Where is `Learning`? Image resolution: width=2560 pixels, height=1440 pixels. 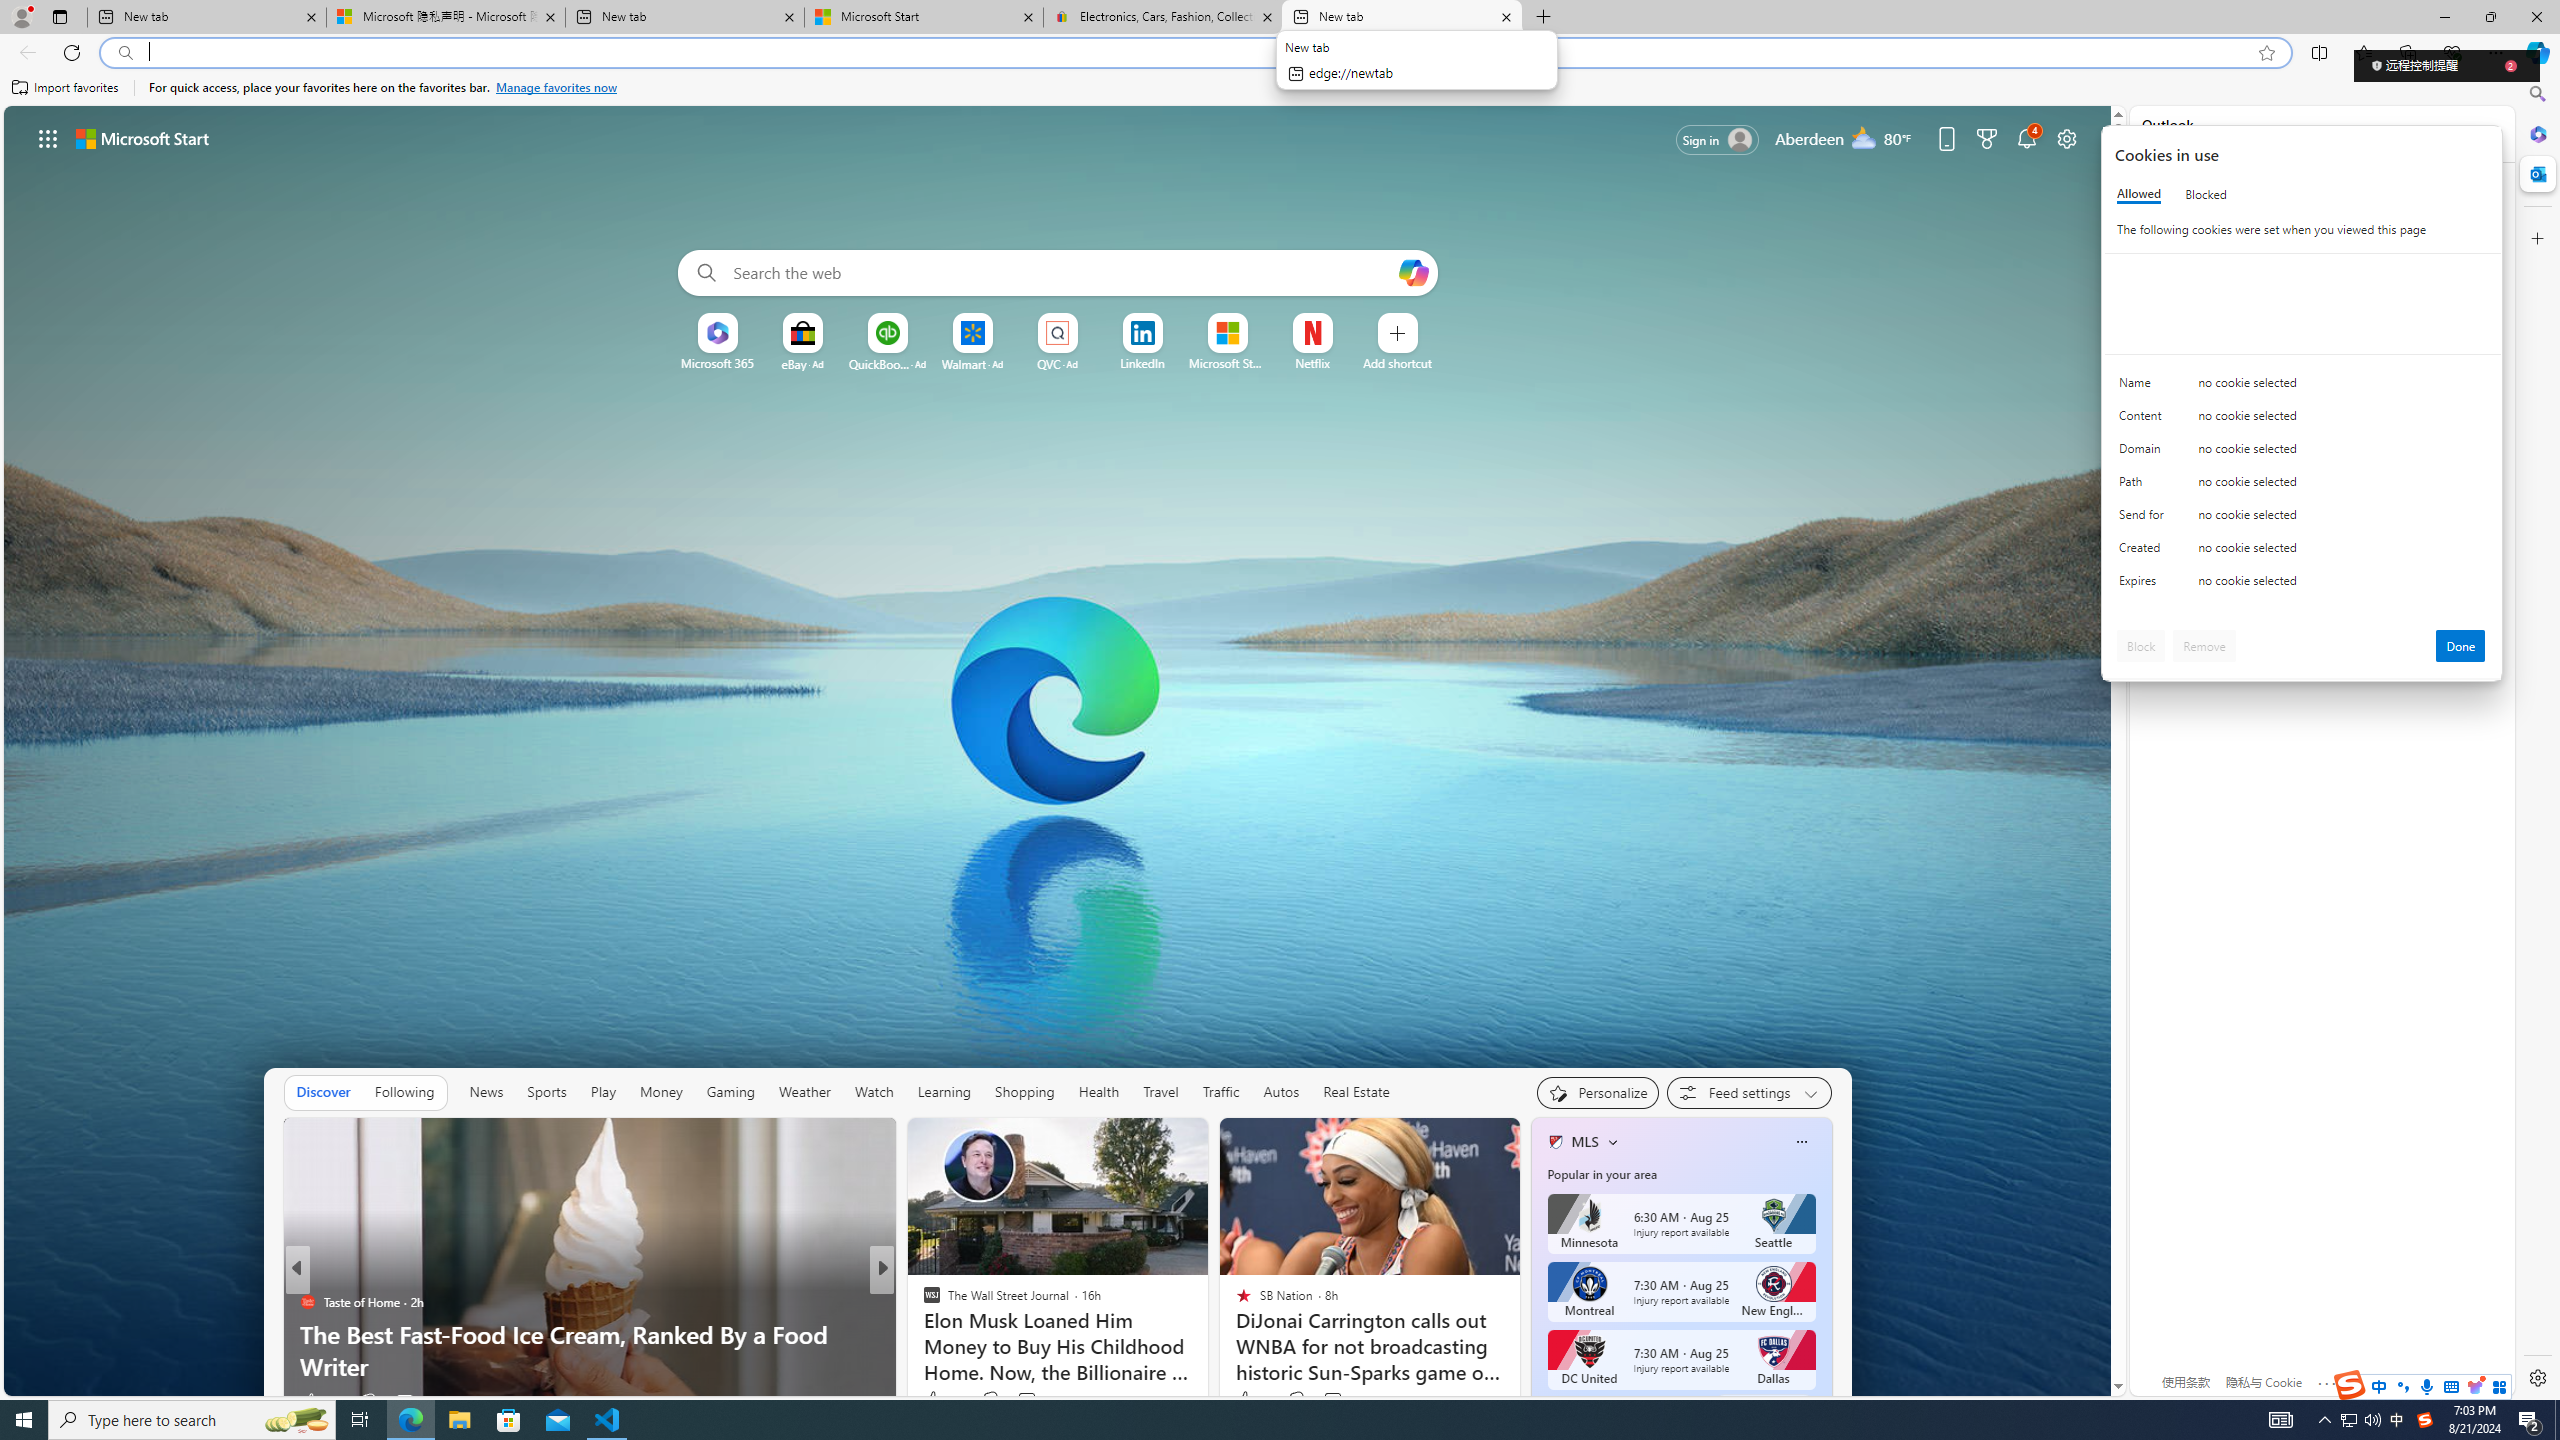 Learning is located at coordinates (942, 1092).